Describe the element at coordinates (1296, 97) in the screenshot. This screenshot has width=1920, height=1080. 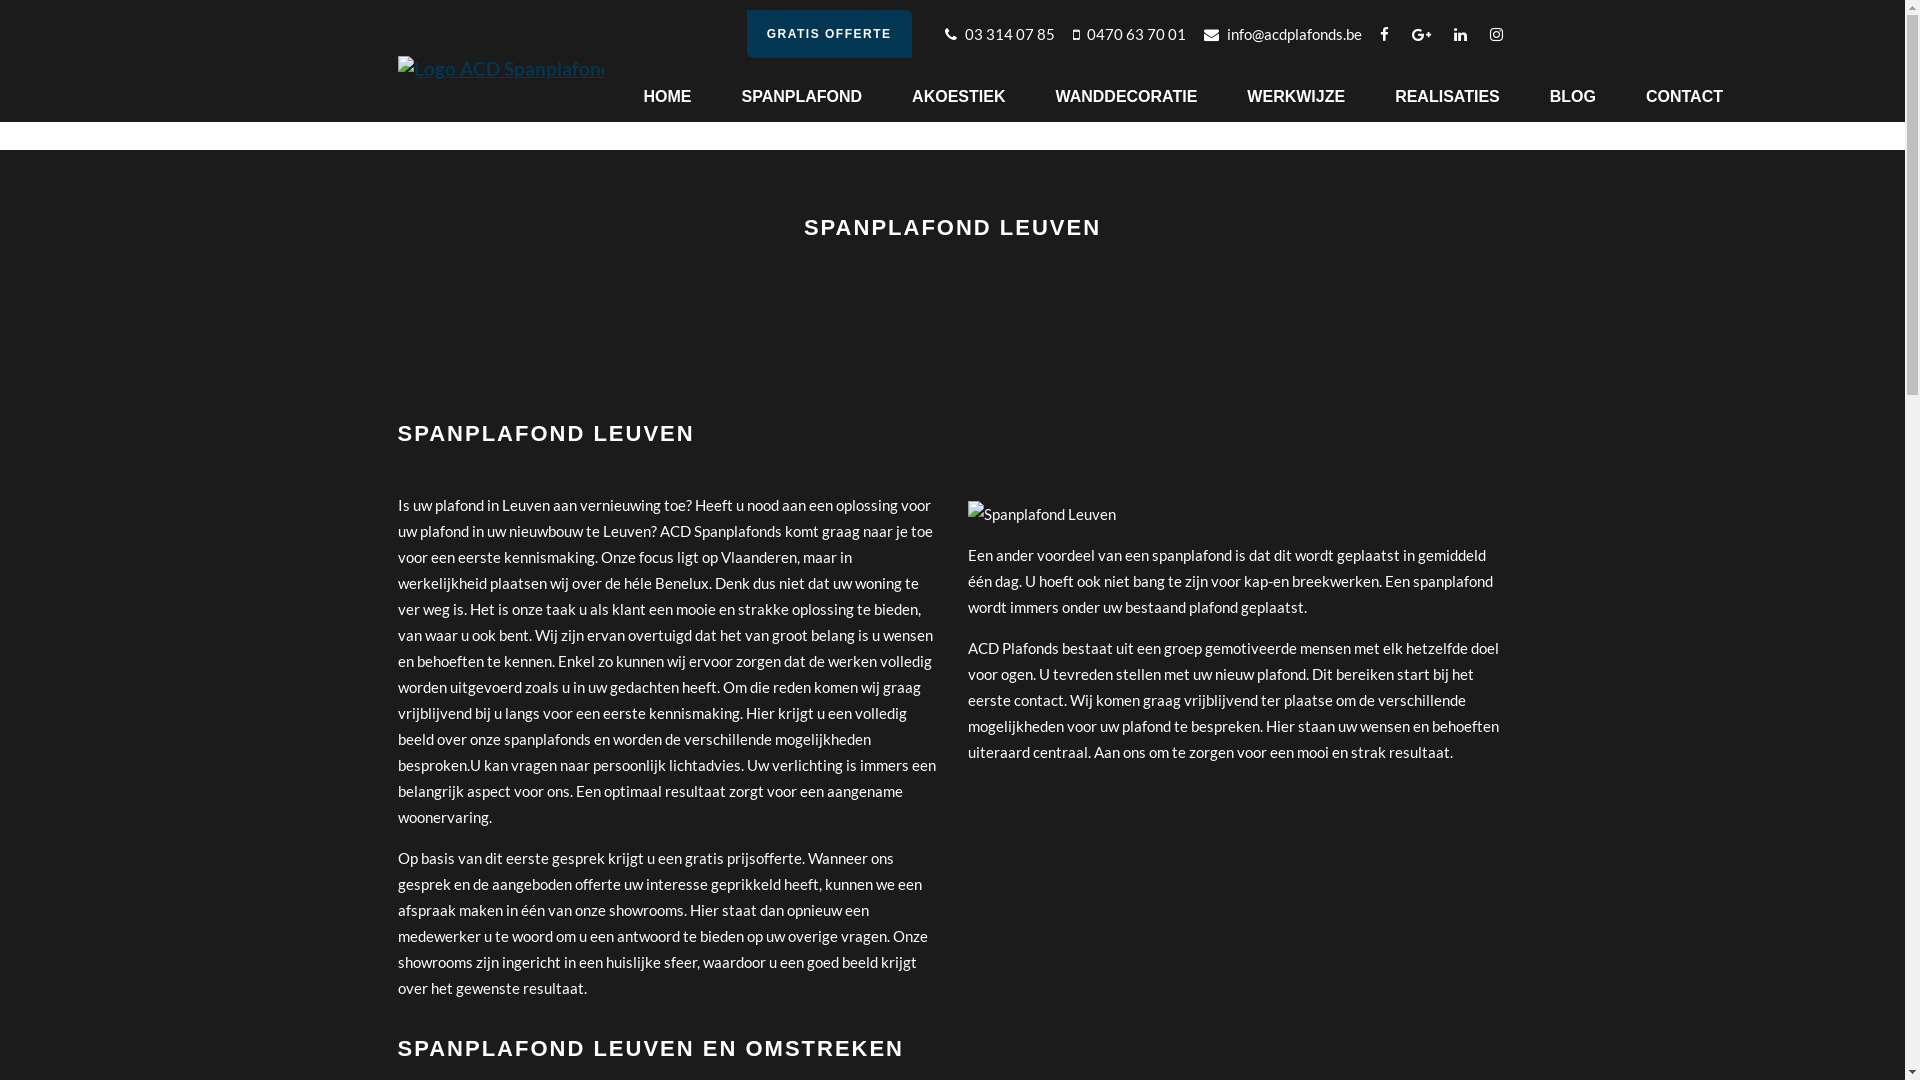
I see `WERKWIJZE` at that location.